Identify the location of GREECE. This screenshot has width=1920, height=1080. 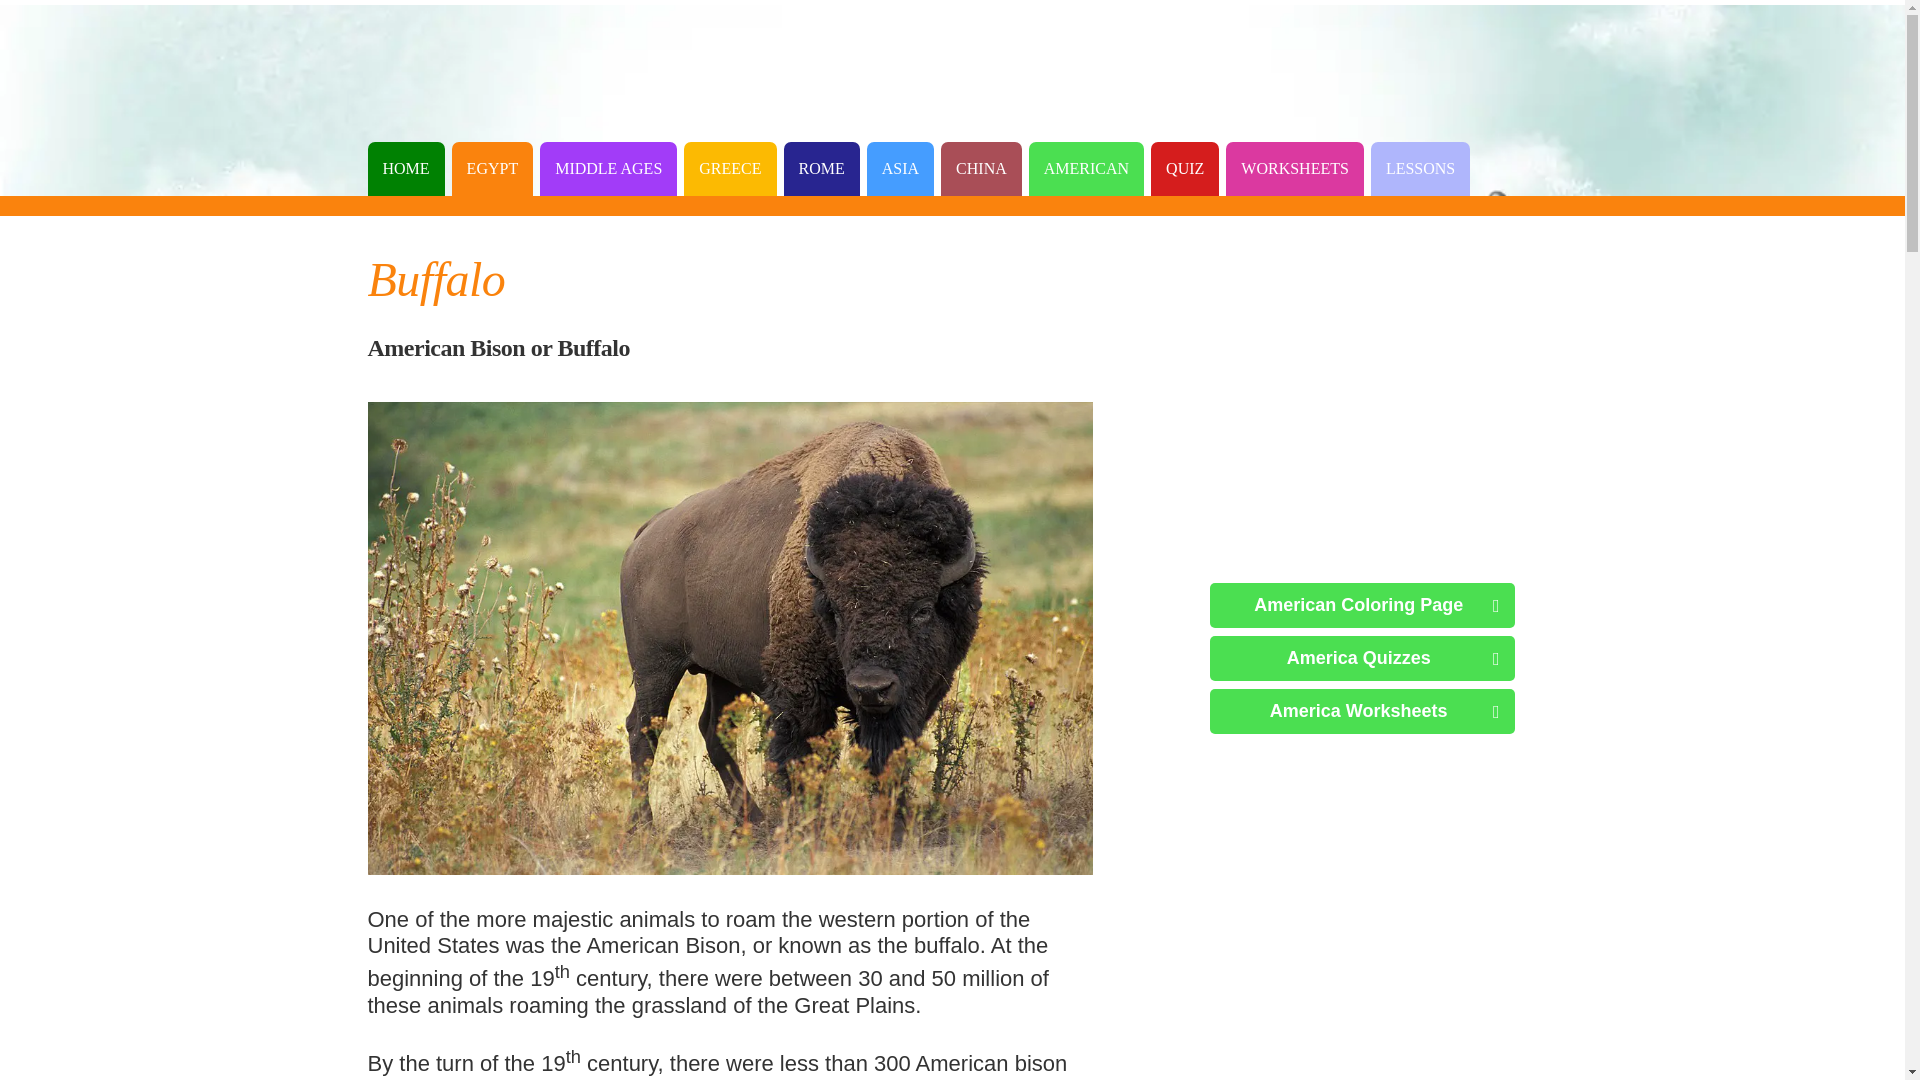
(729, 168).